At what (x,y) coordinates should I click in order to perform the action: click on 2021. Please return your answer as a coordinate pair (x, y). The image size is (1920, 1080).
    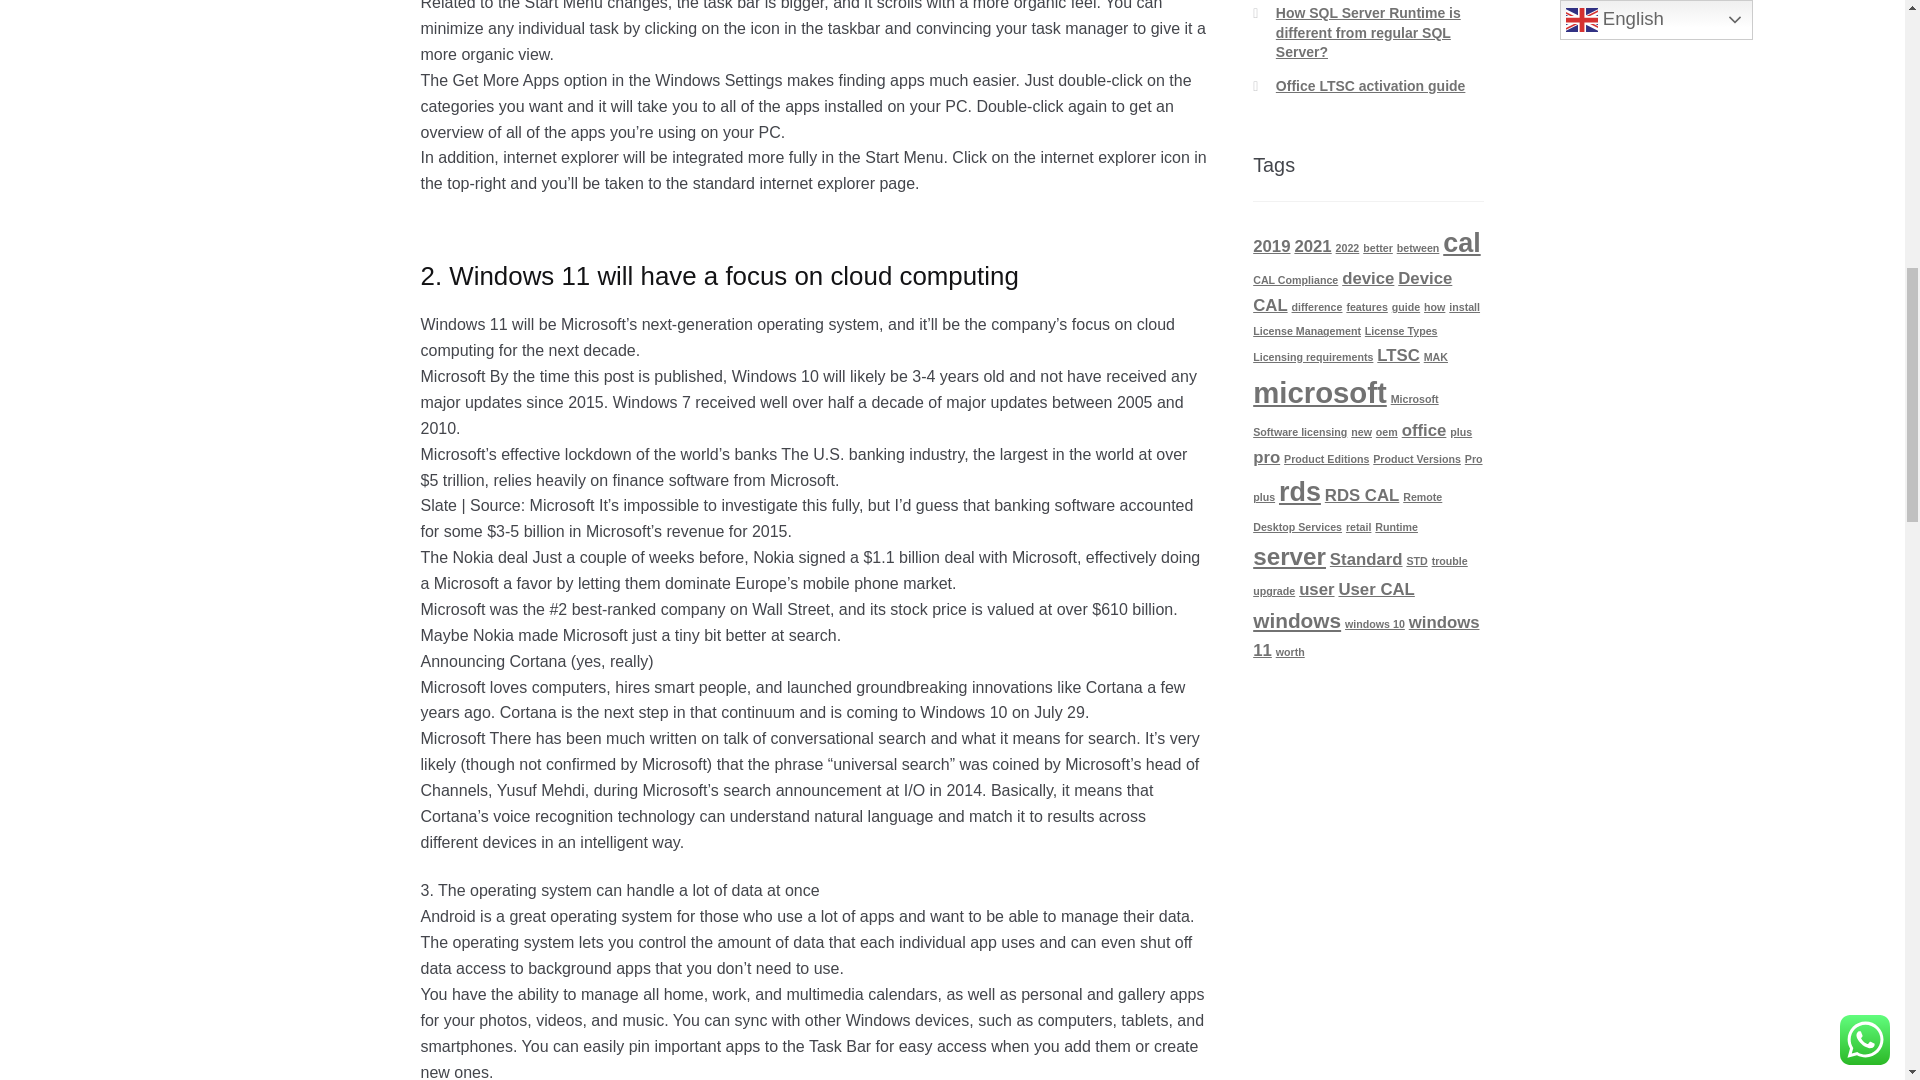
    Looking at the image, I should click on (1312, 246).